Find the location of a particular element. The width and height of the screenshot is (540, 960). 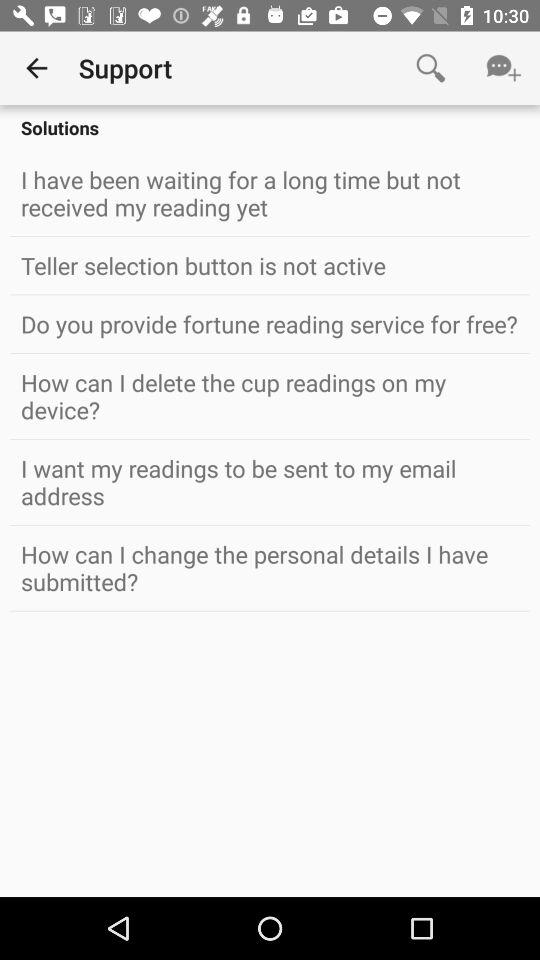

turn off the icon above how can i icon is located at coordinates (270, 324).